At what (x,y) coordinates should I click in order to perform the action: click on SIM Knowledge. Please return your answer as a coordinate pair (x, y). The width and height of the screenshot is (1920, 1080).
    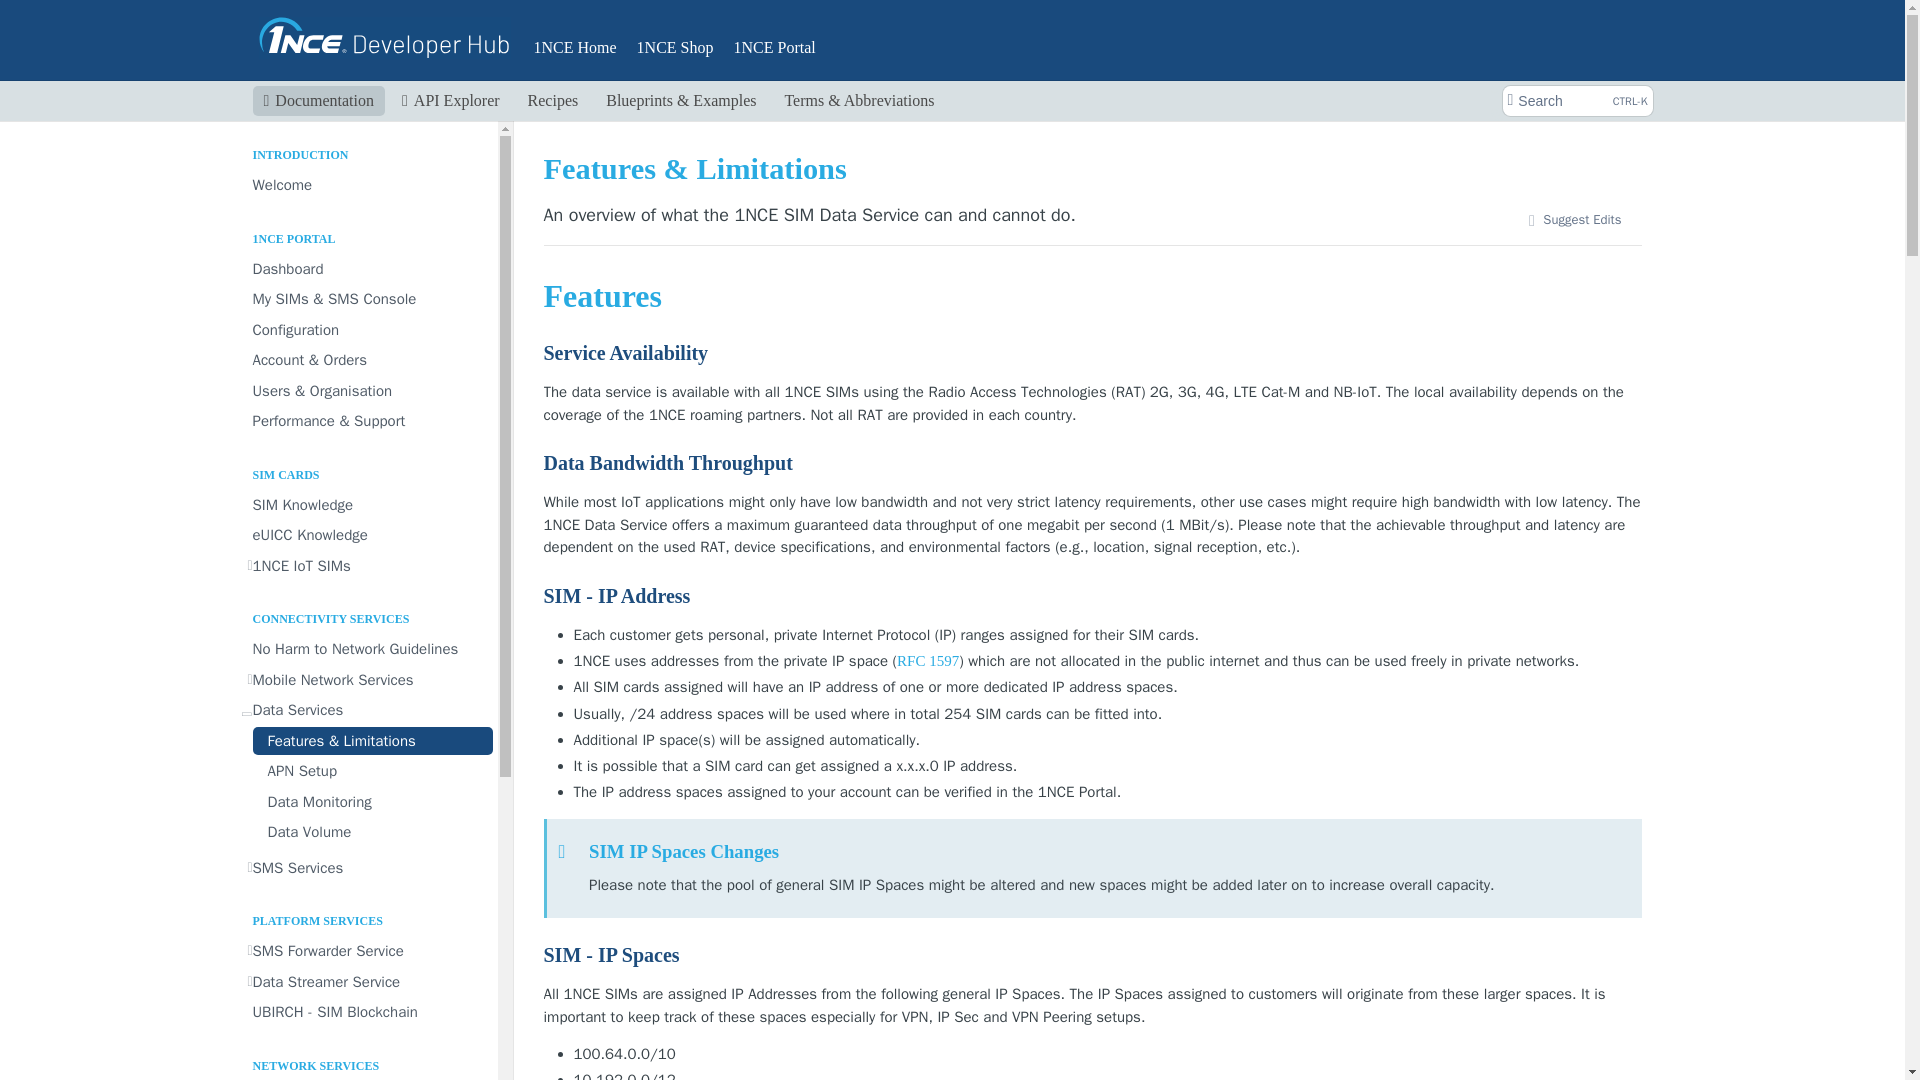
    Looking at the image, I should click on (366, 504).